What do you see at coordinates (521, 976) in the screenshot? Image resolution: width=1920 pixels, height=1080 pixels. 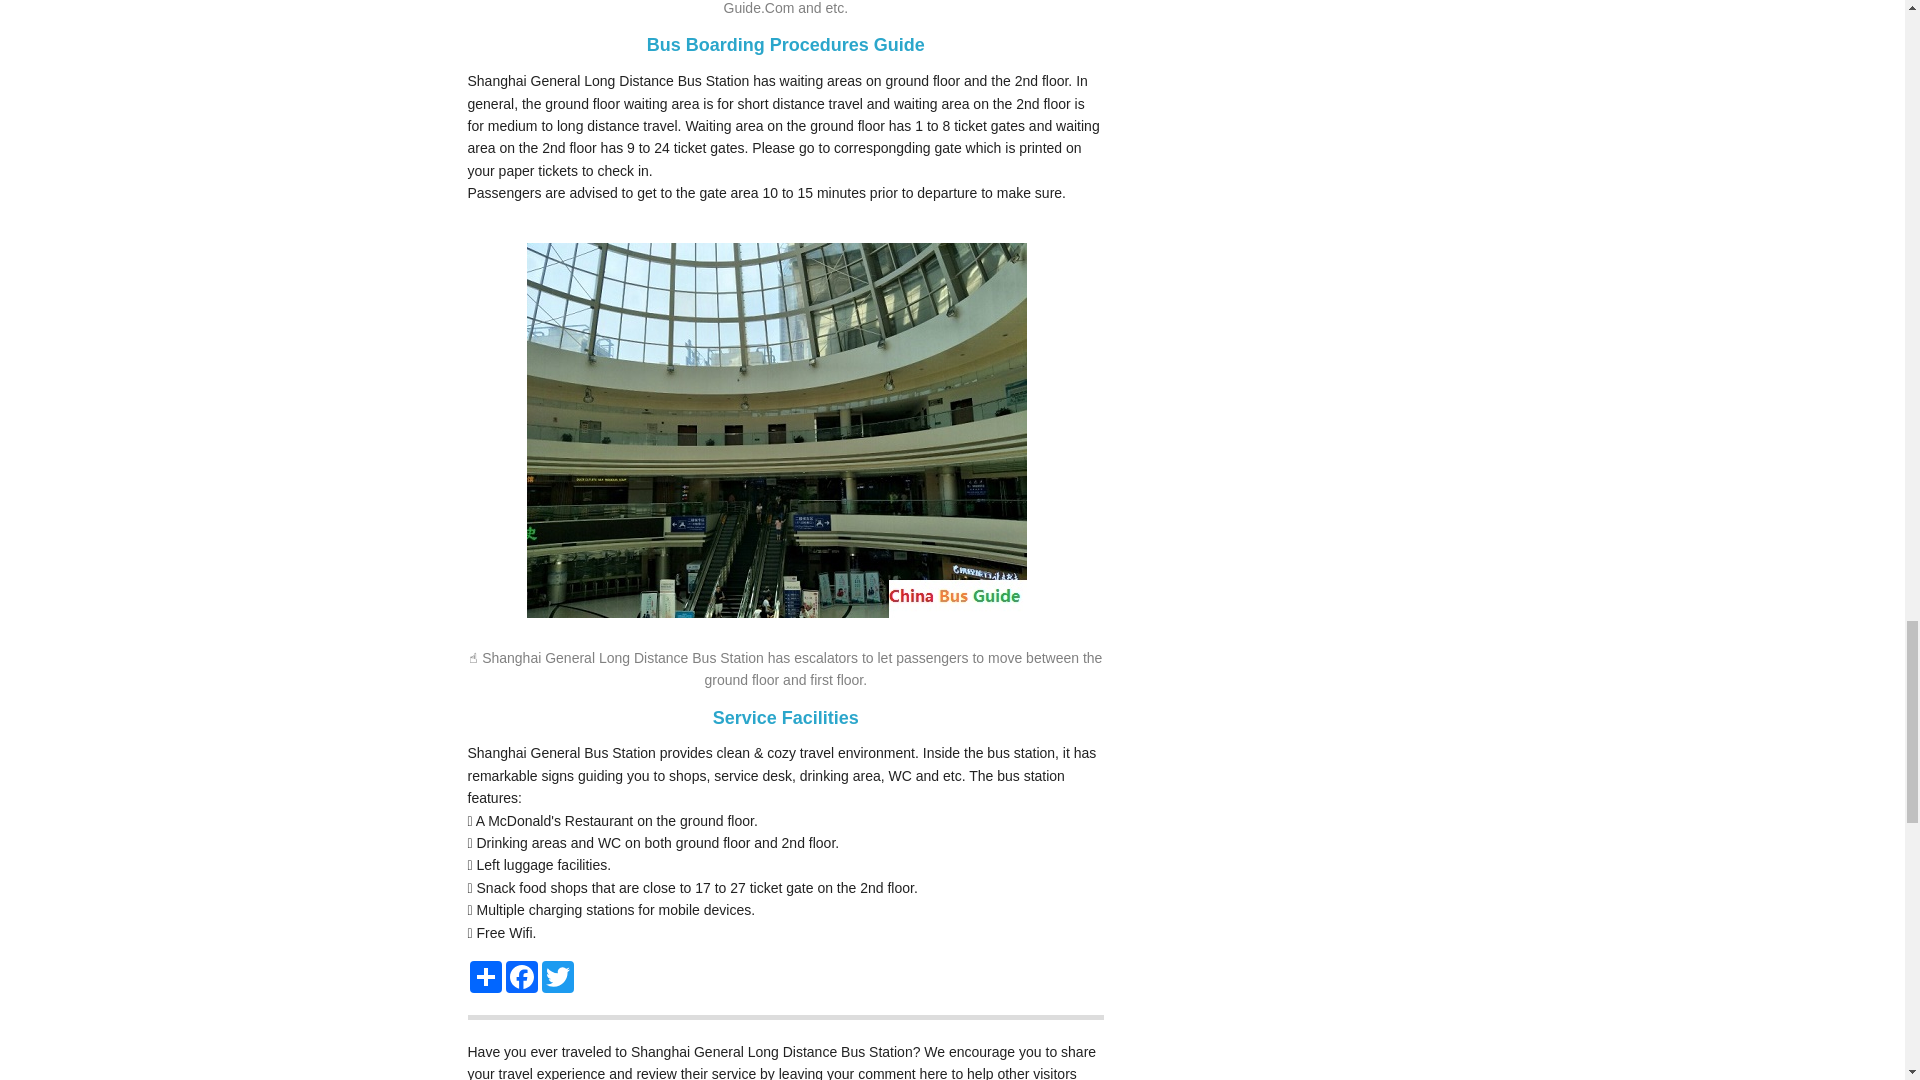 I see `Facebook` at bounding box center [521, 976].